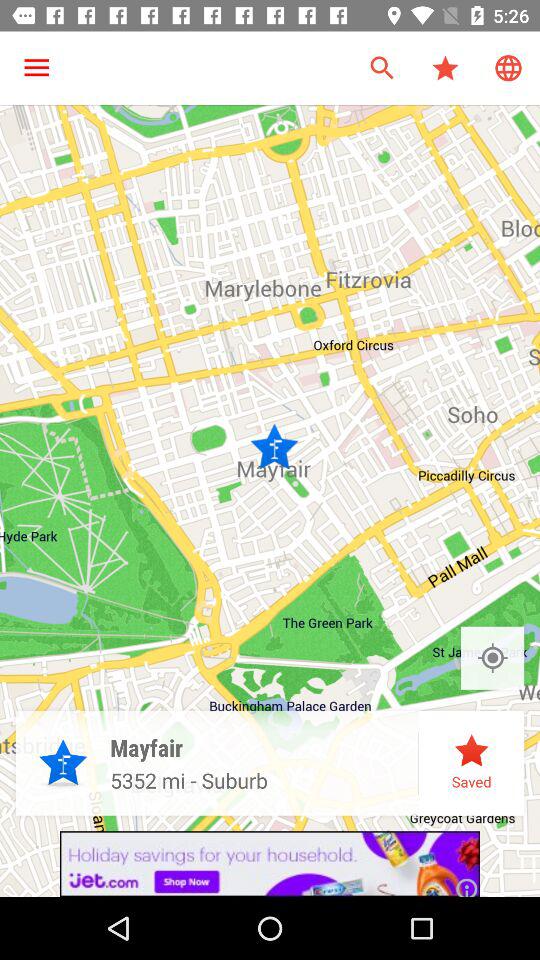 This screenshot has height=960, width=540. What do you see at coordinates (492, 658) in the screenshot?
I see `center view in current gps position` at bounding box center [492, 658].